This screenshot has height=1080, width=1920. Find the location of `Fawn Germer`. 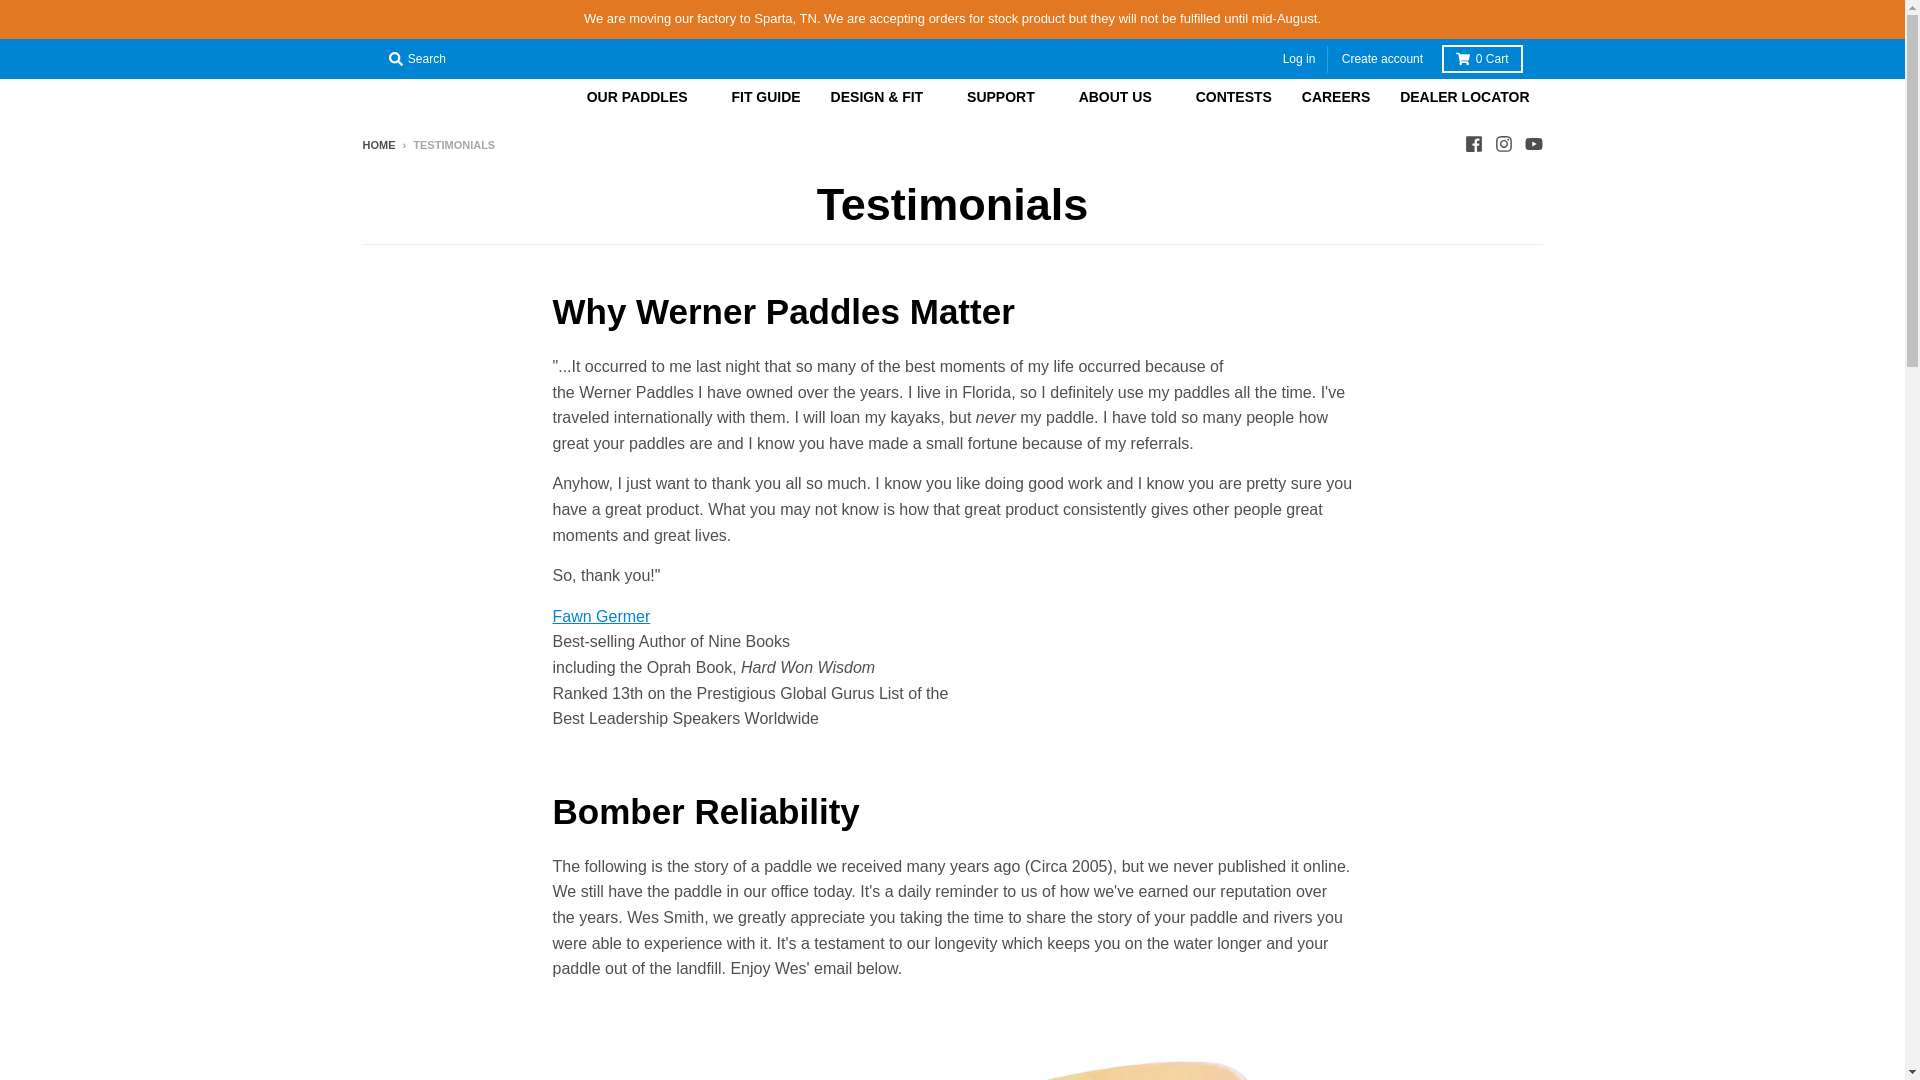

Fawn Germer is located at coordinates (601, 616).